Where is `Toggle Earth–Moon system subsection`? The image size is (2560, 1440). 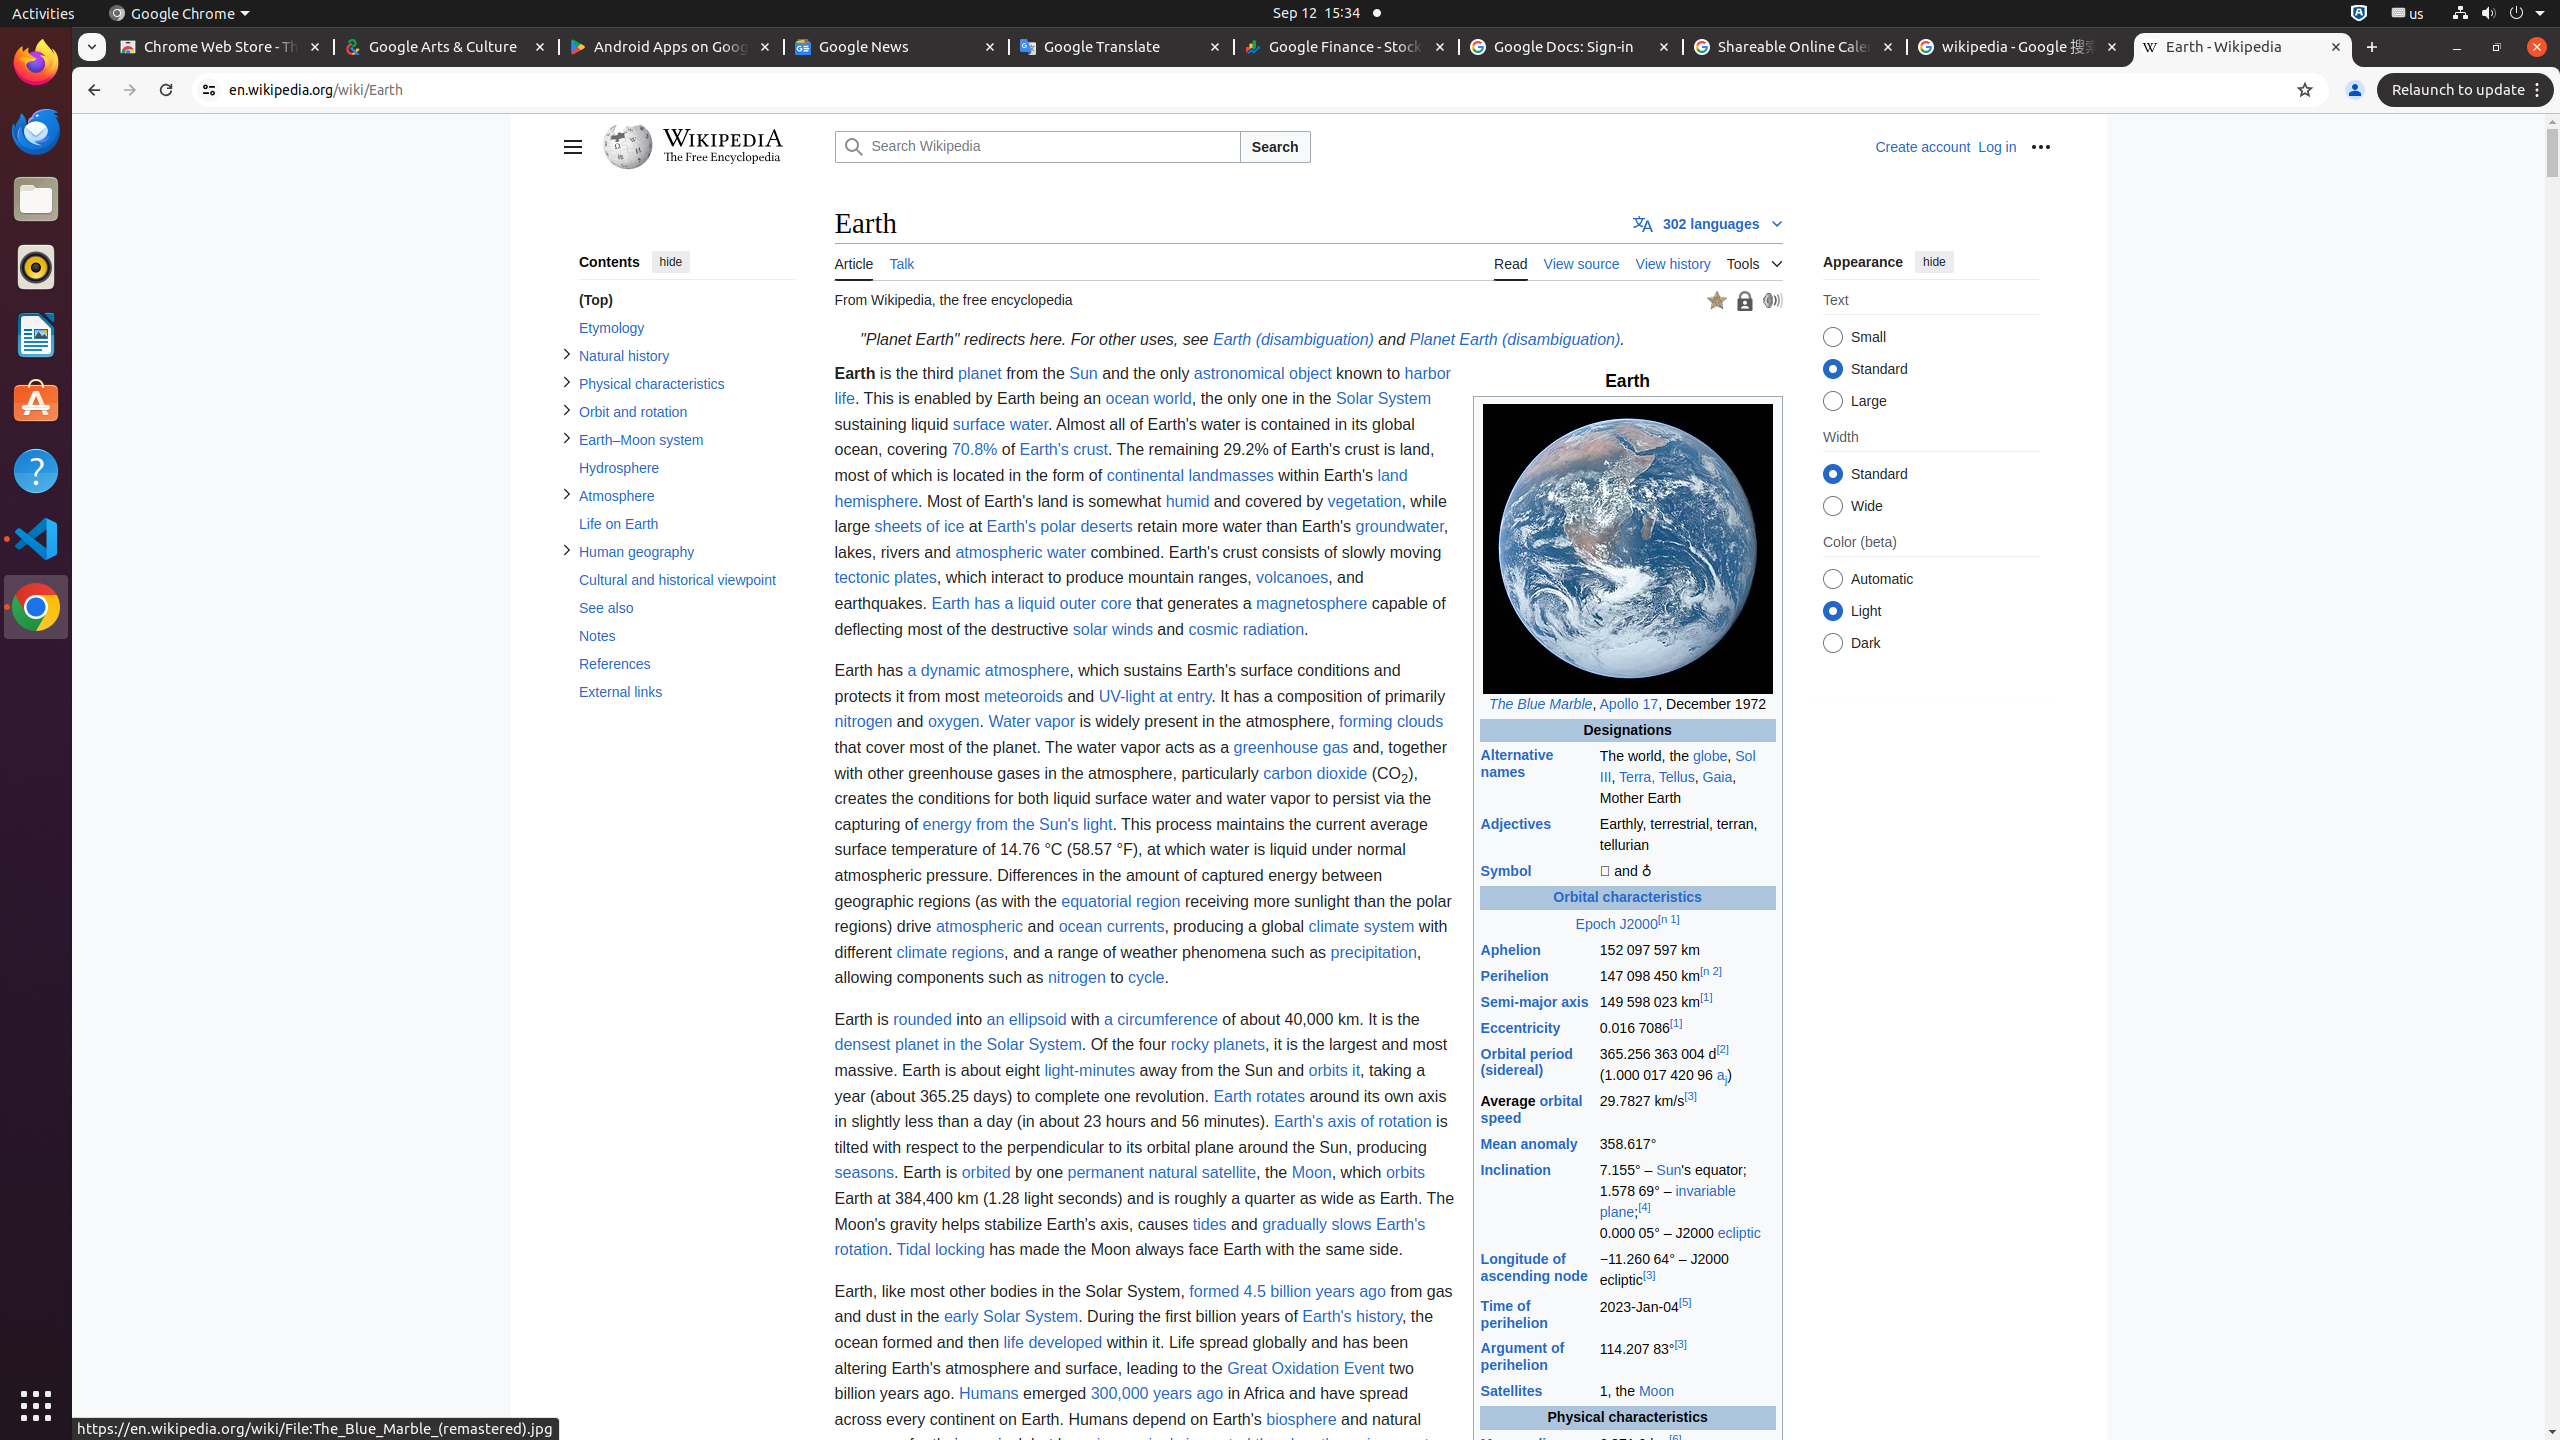
Toggle Earth–Moon system subsection is located at coordinates (566, 438).